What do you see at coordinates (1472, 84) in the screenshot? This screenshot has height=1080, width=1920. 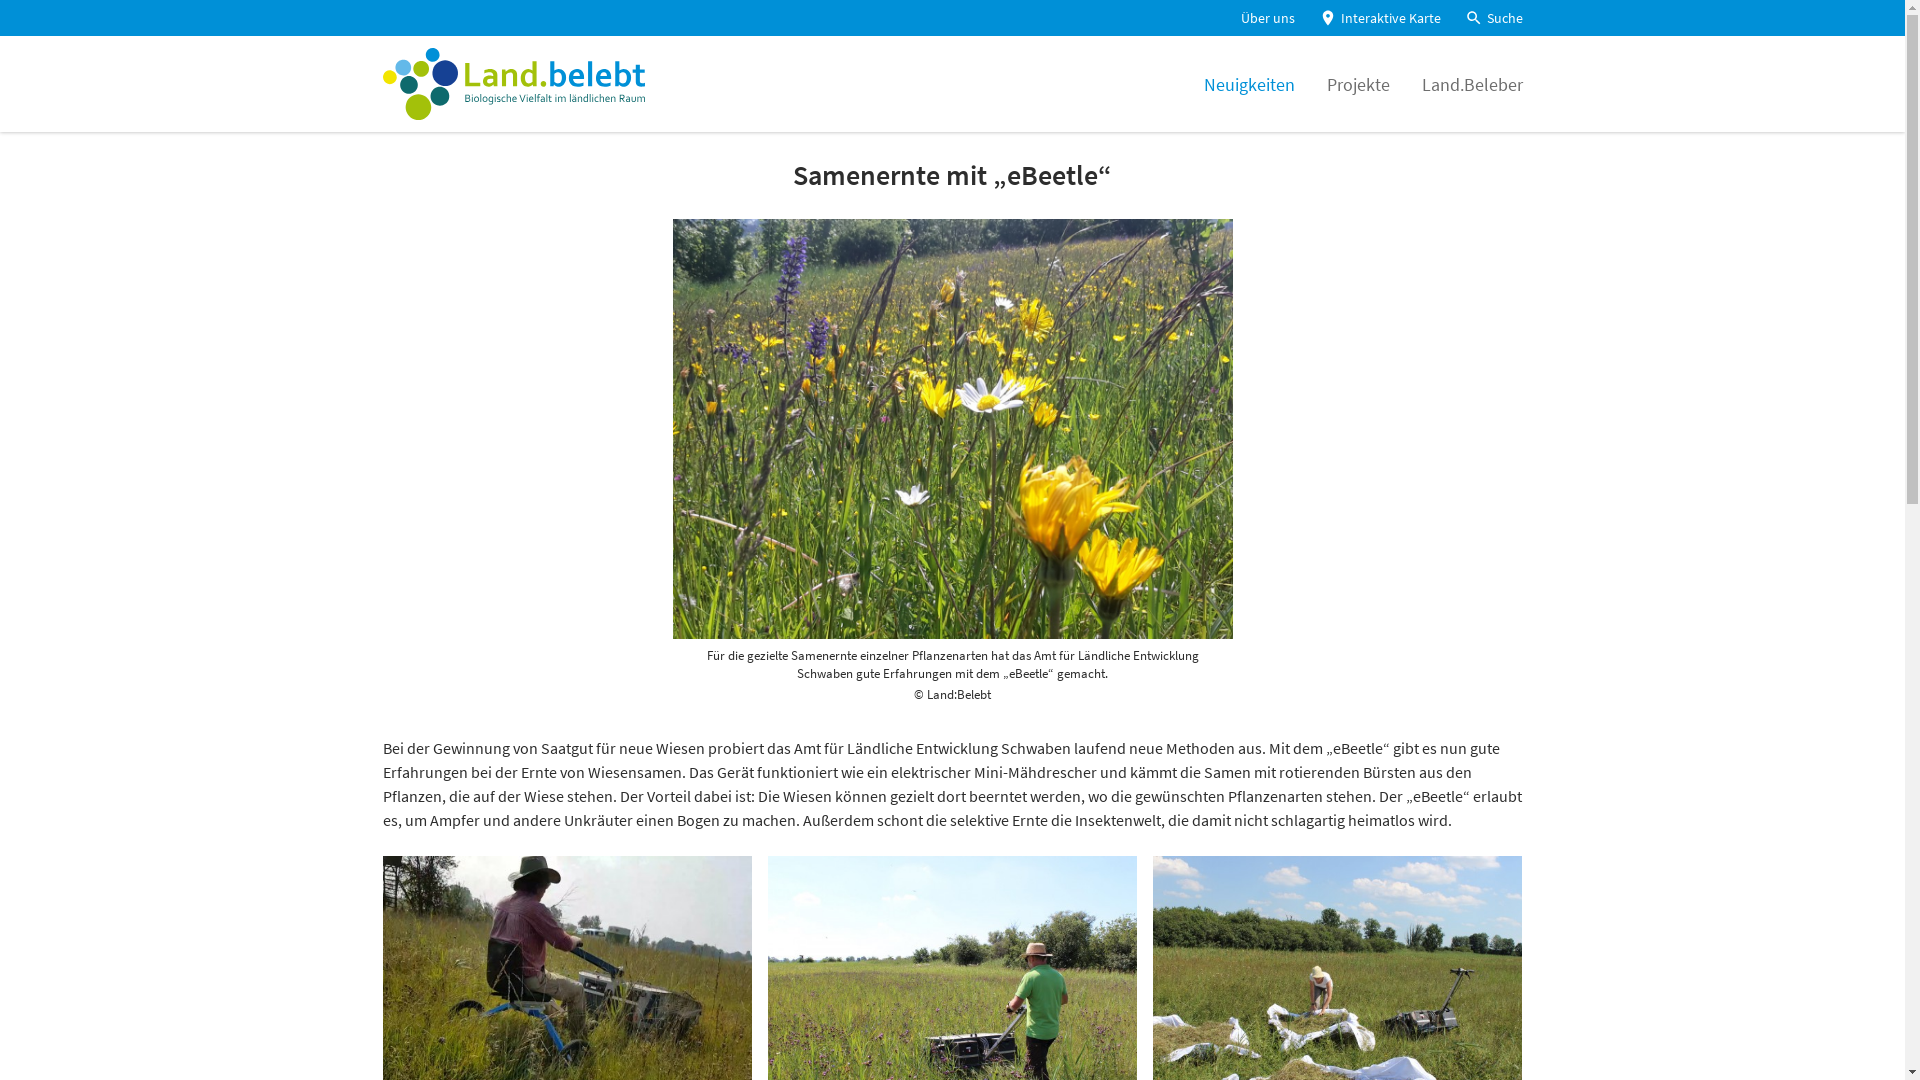 I see `Land.Beleber` at bounding box center [1472, 84].